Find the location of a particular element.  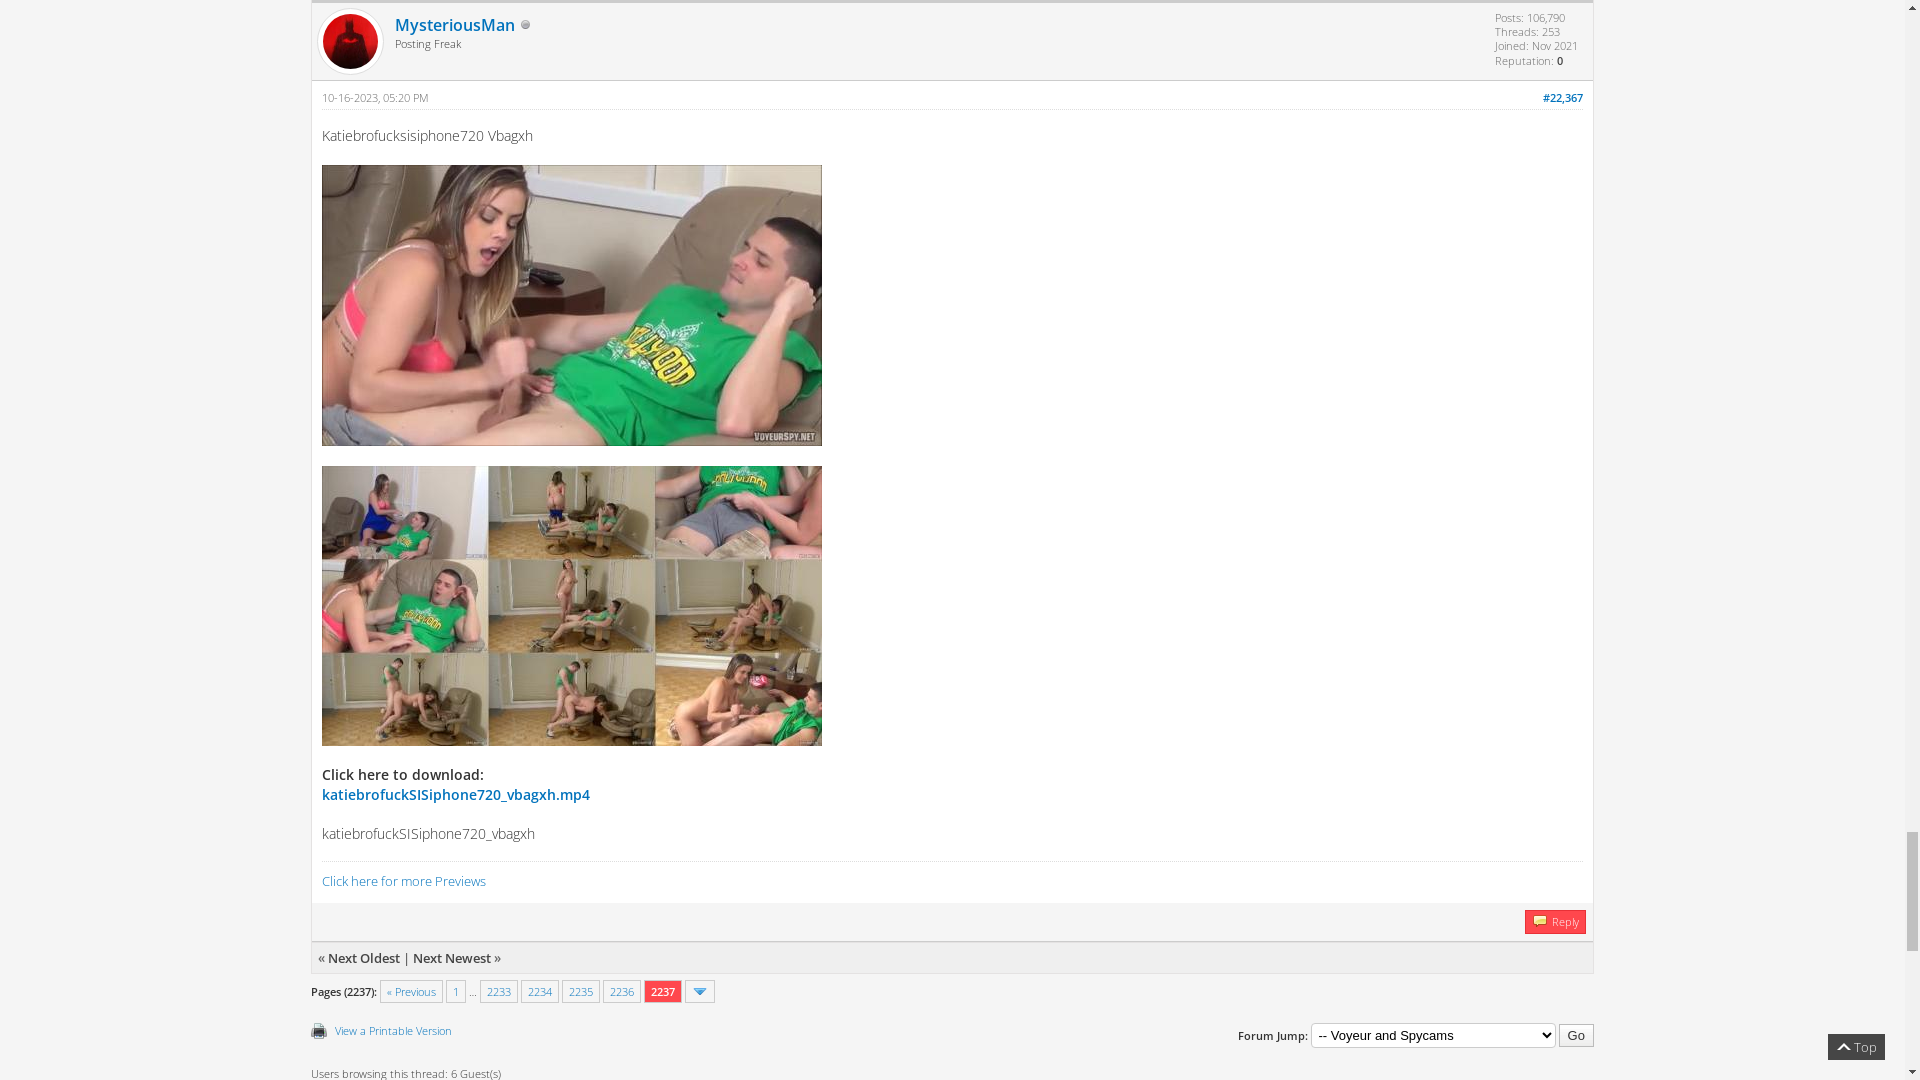

EpicLeaks is located at coordinates (368, 119).